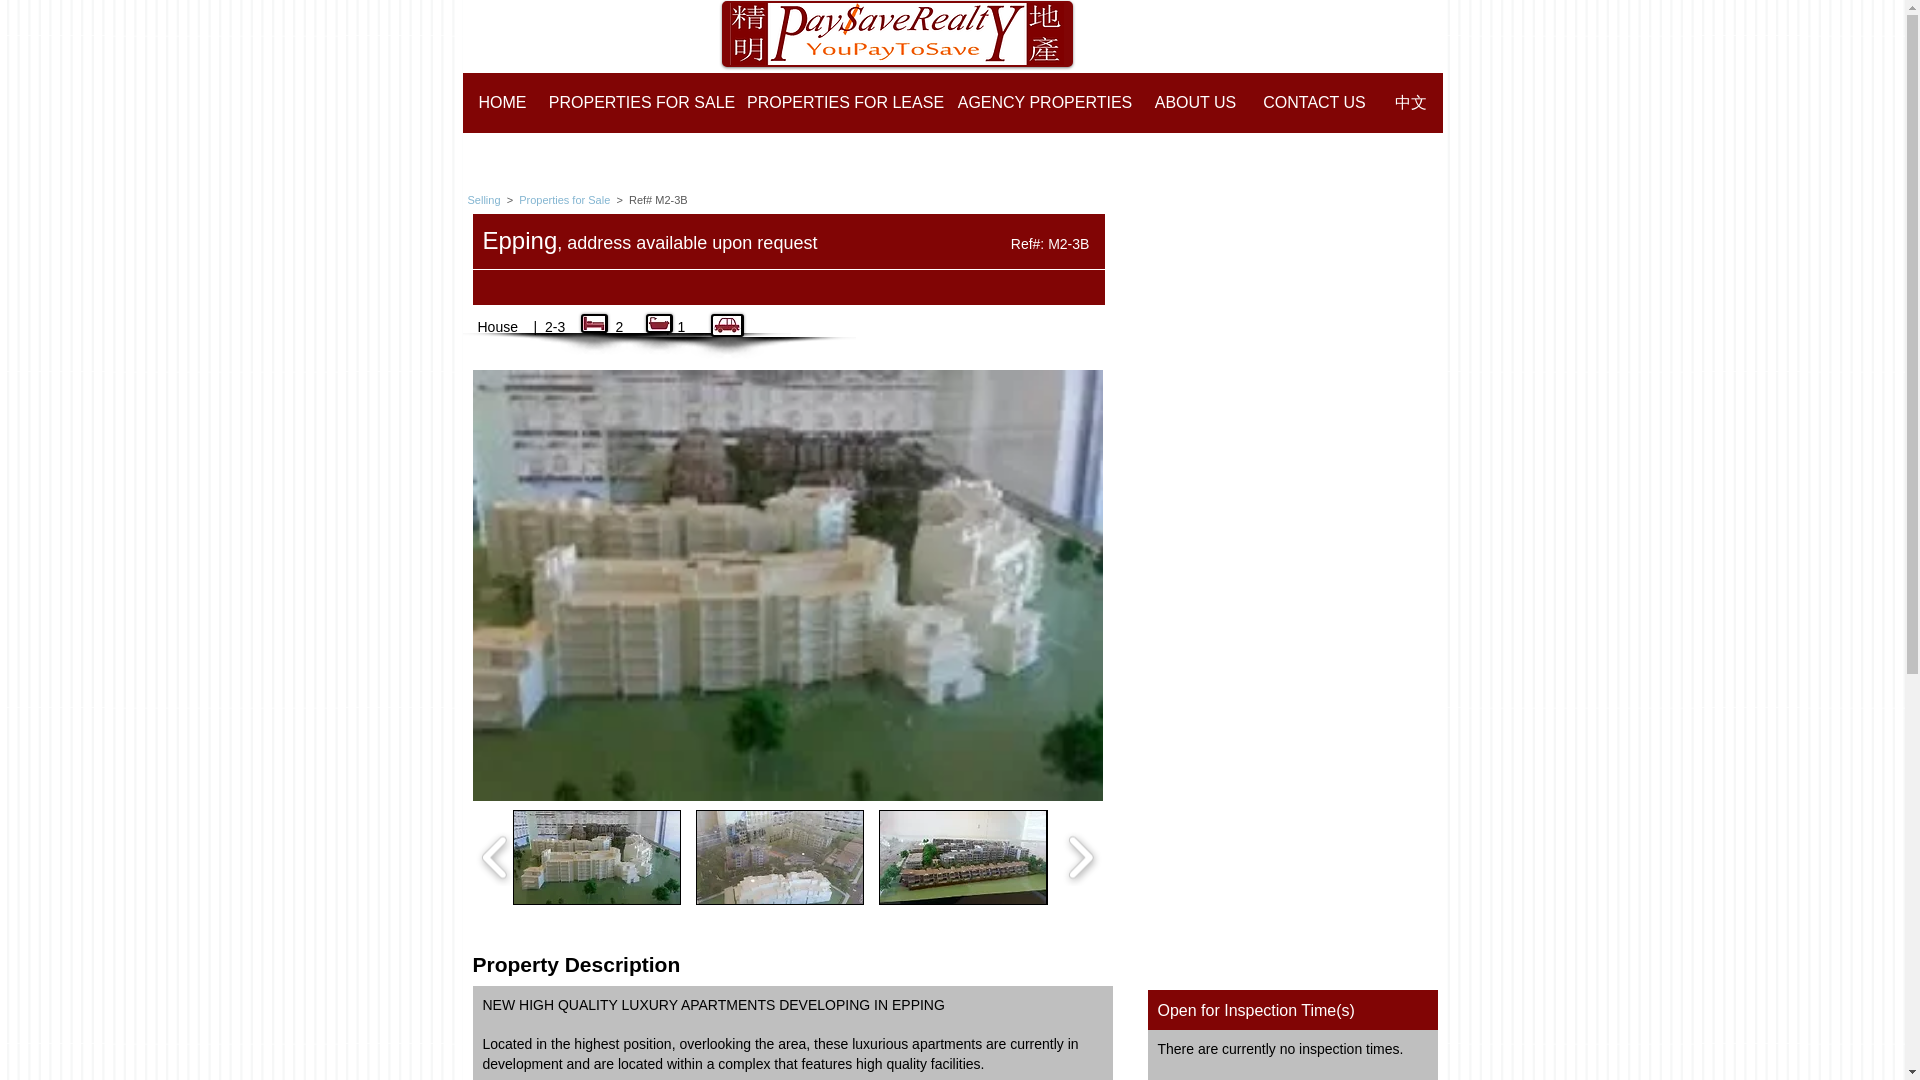 This screenshot has width=1920, height=1080. I want to click on Google Maps, so click(1293, 776).